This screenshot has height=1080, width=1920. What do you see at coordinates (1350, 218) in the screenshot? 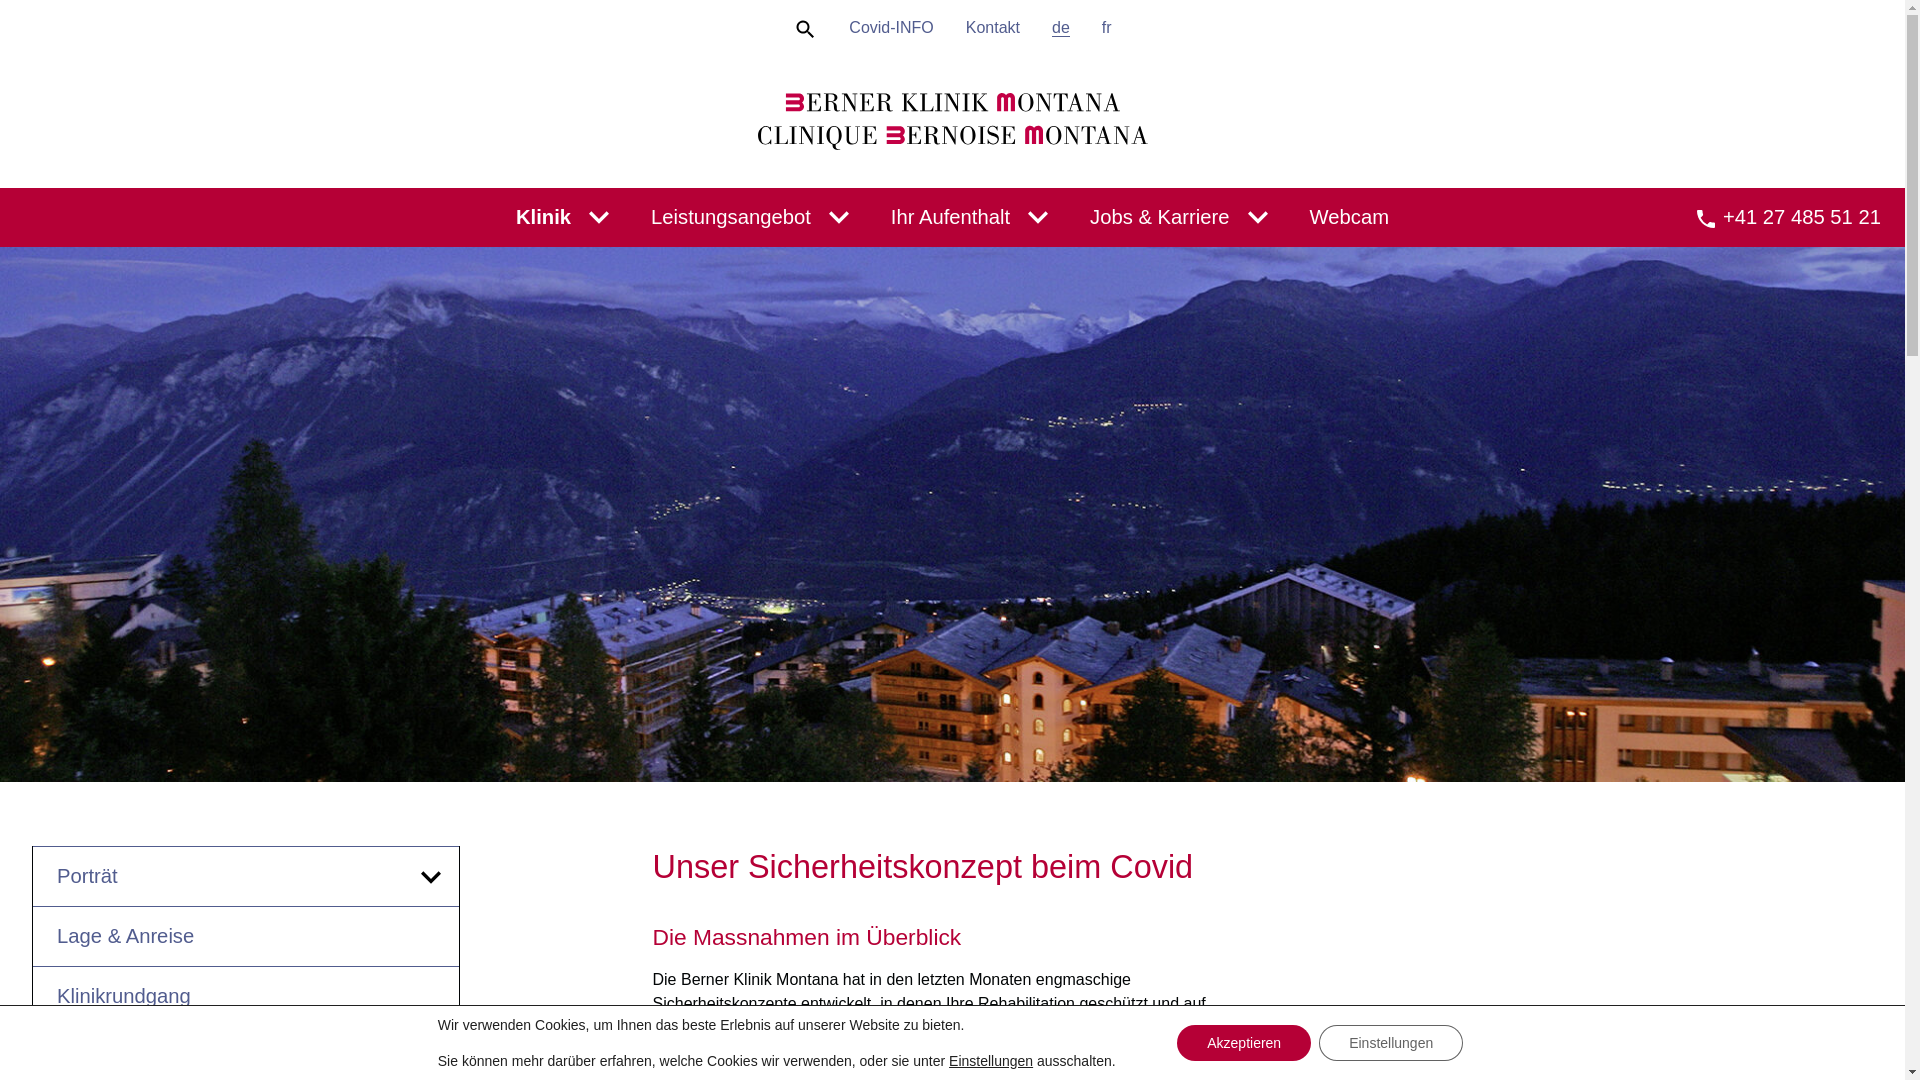
I see `Webcam` at bounding box center [1350, 218].